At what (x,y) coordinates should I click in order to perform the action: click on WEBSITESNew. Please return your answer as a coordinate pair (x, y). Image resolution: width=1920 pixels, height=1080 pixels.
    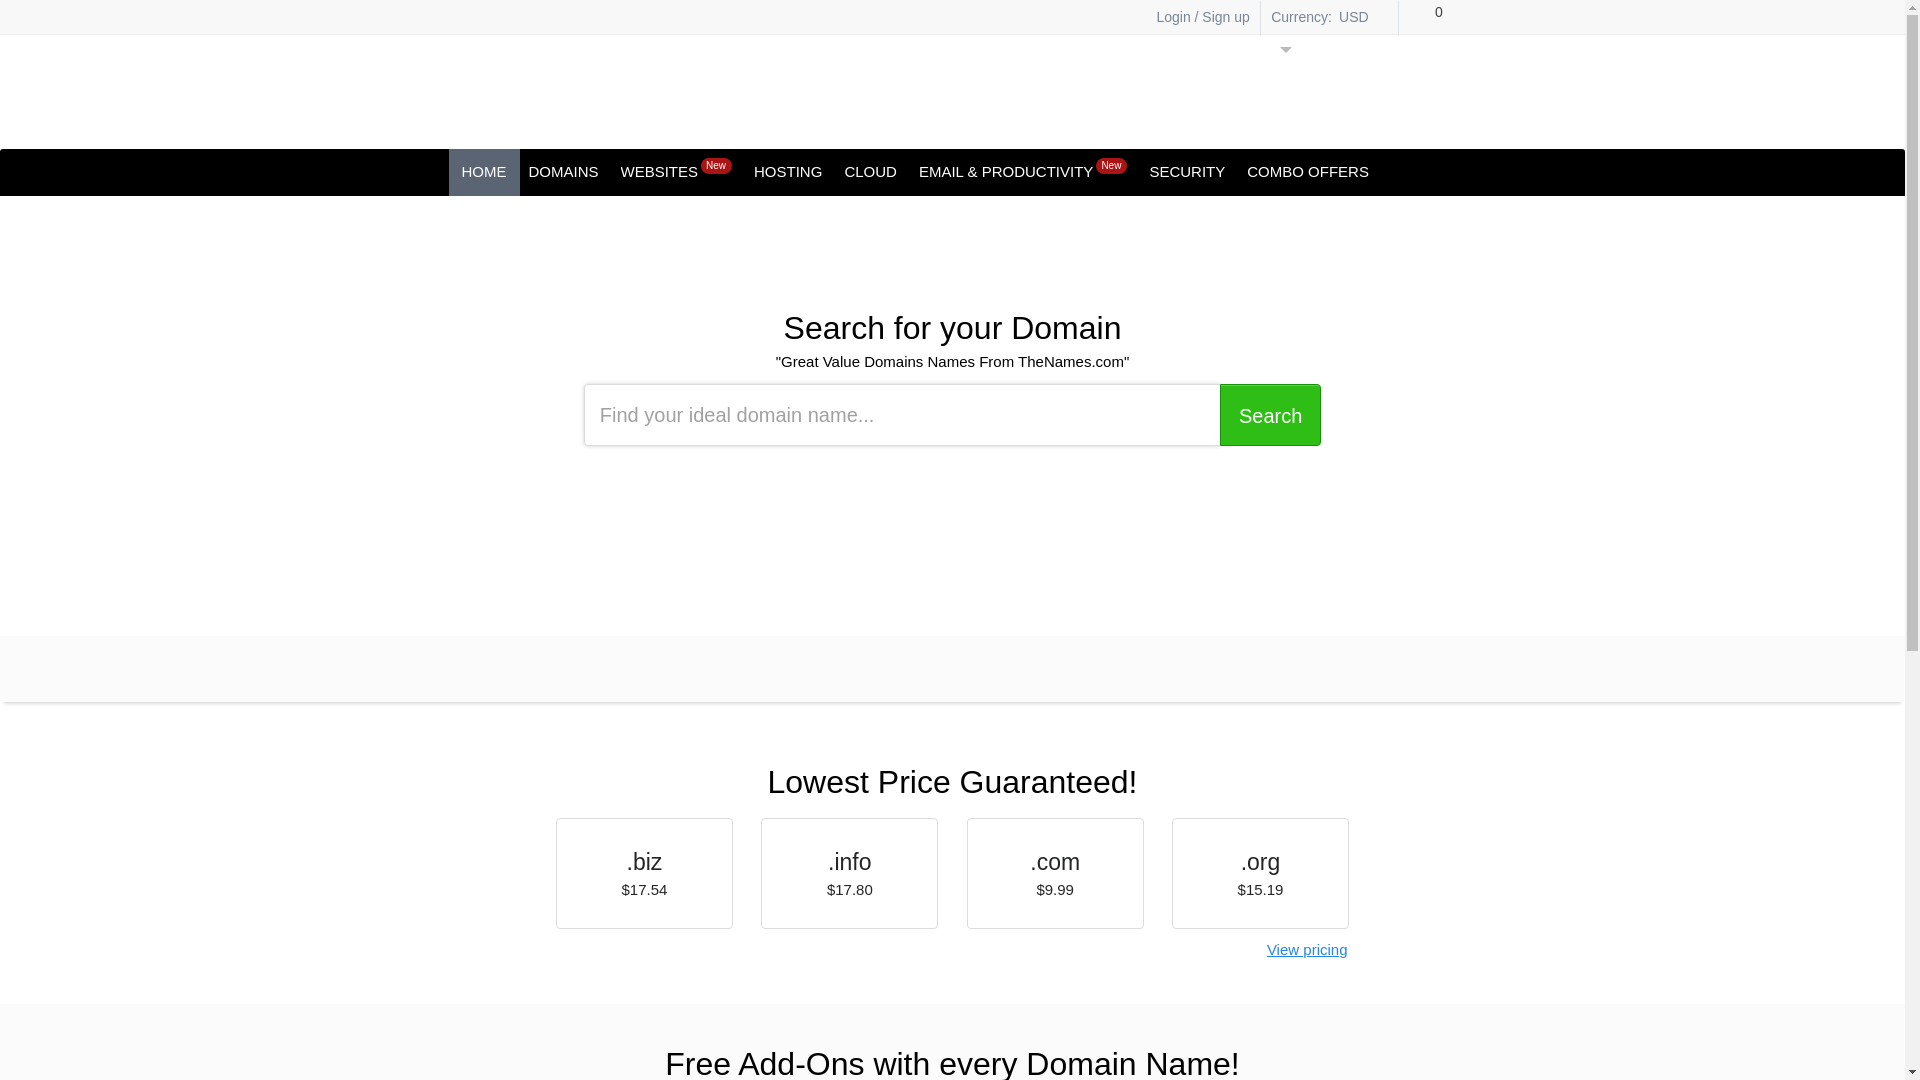
    Looking at the image, I should click on (677, 172).